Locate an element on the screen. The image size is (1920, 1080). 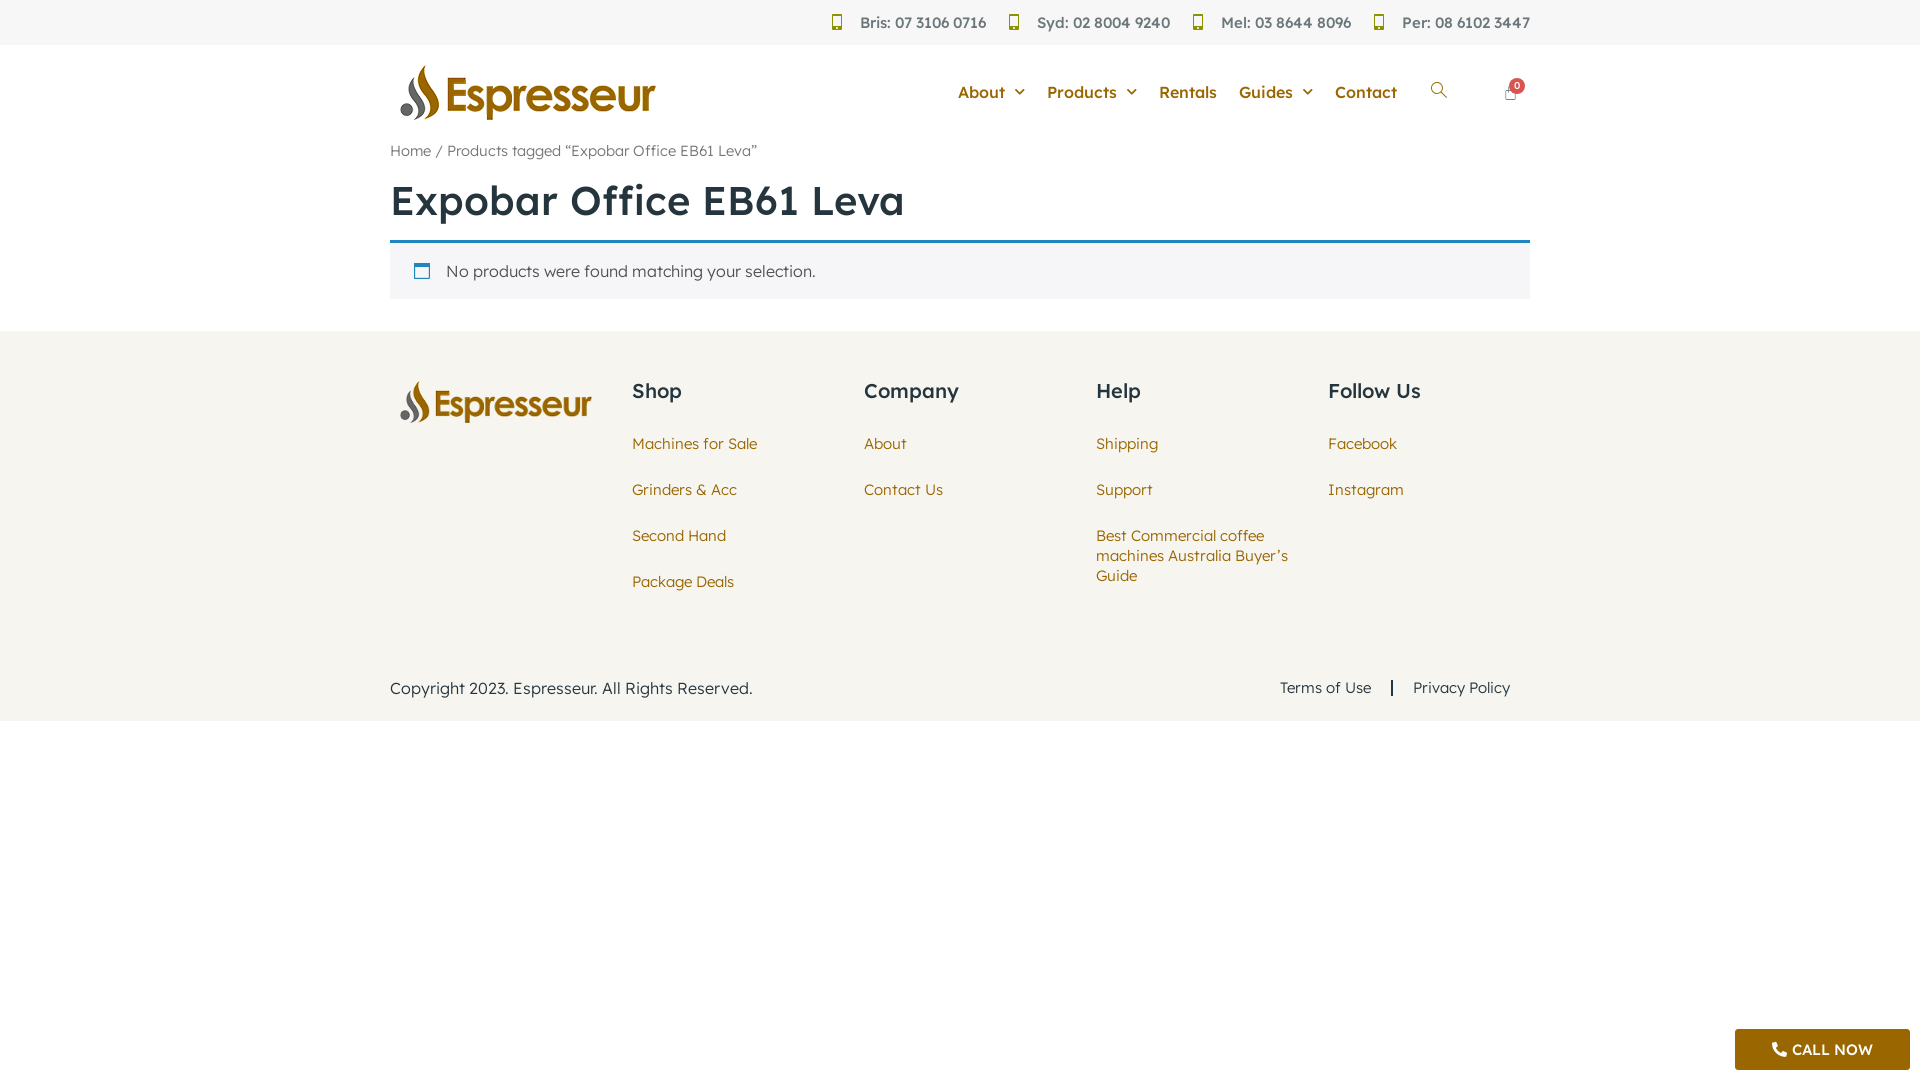
Mel: 03 8644 8096 is located at coordinates (1286, 22).